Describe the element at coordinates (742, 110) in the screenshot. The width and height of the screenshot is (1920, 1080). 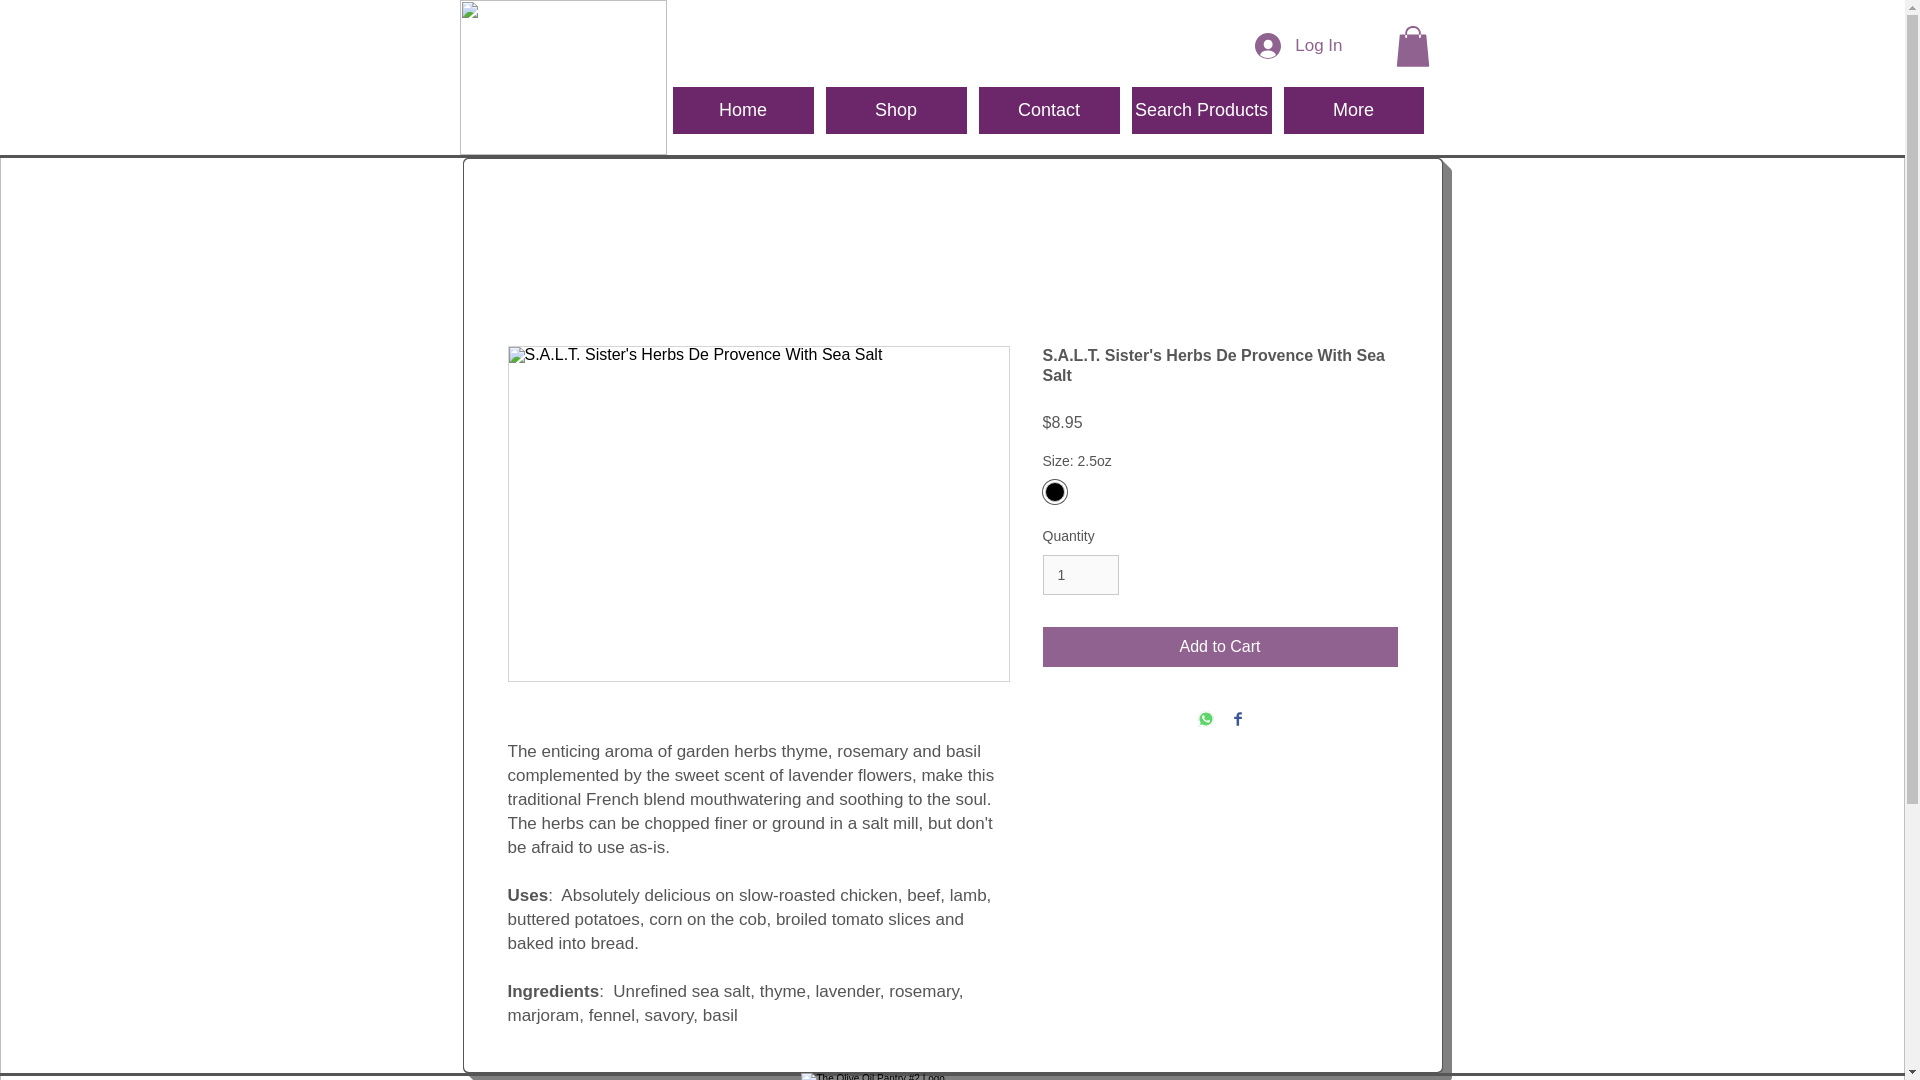
I see `Home` at that location.